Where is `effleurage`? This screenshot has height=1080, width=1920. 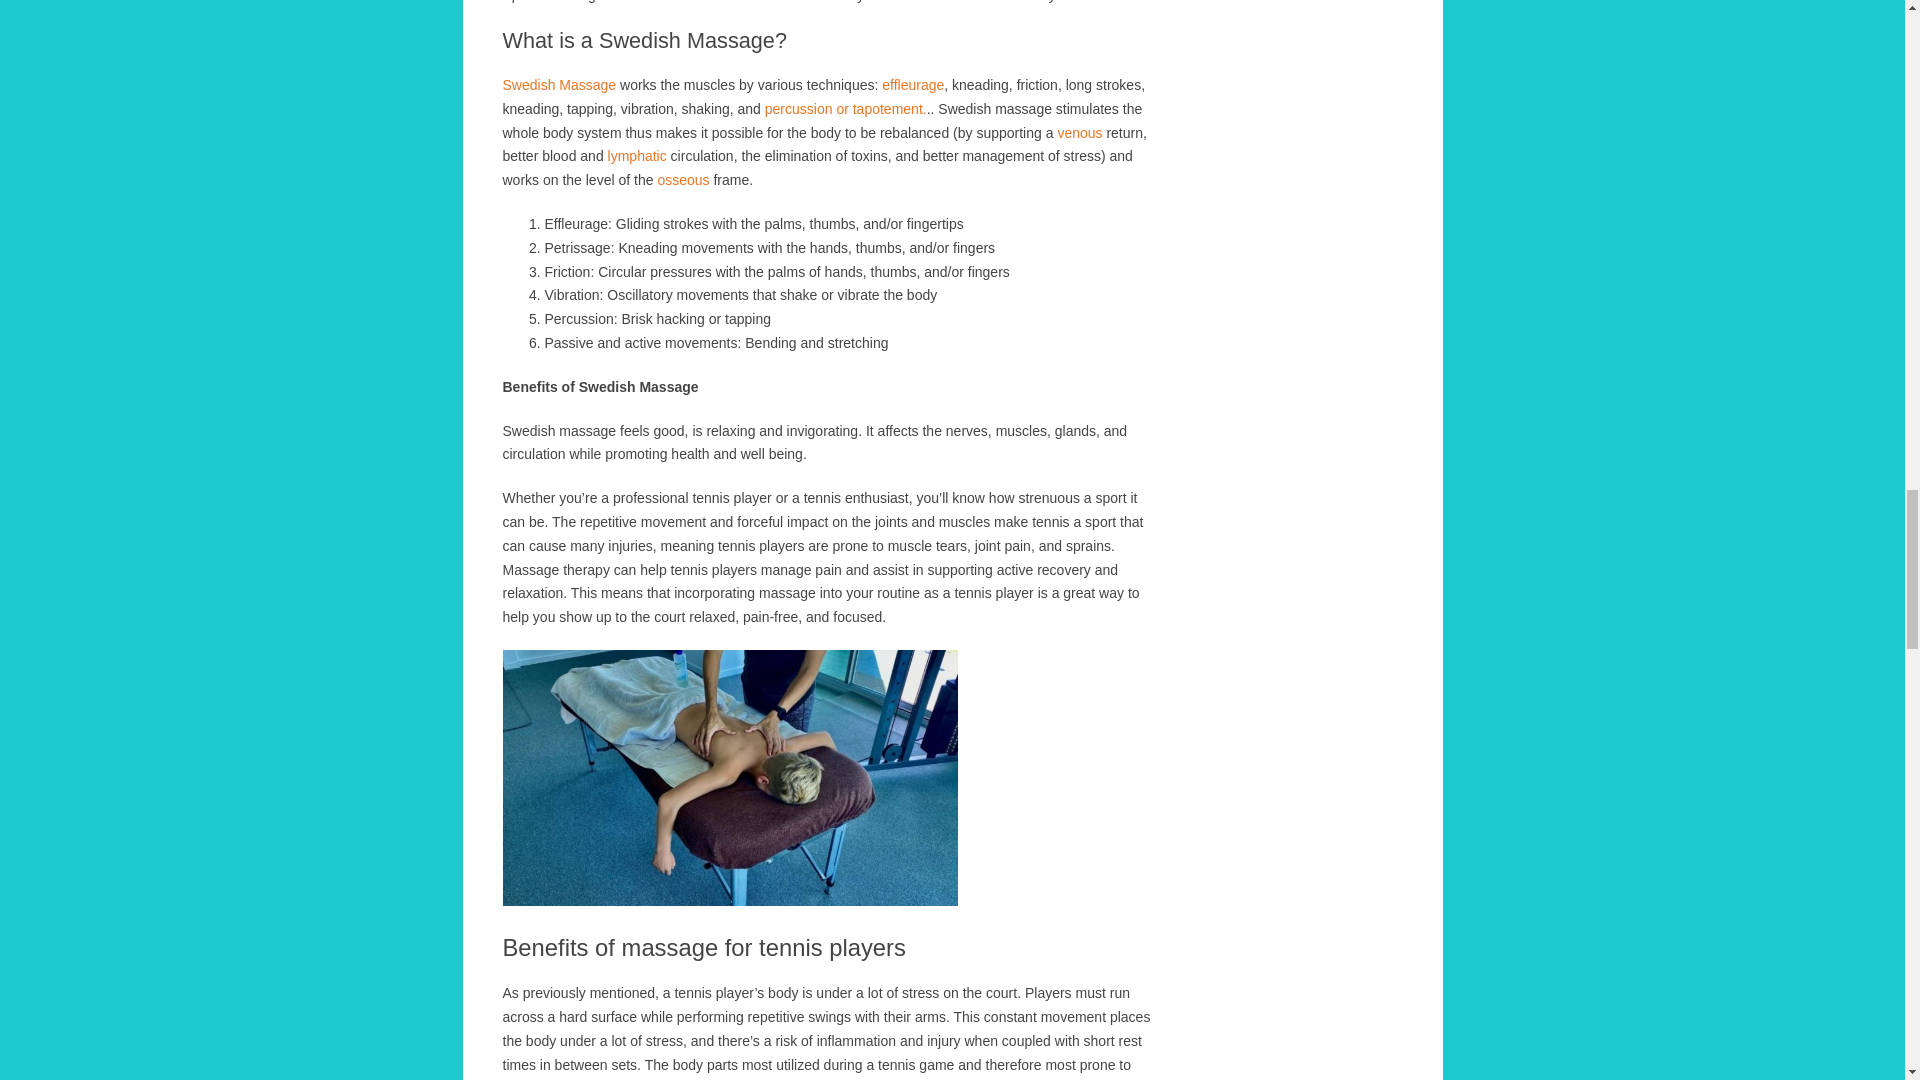 effleurage is located at coordinates (912, 84).